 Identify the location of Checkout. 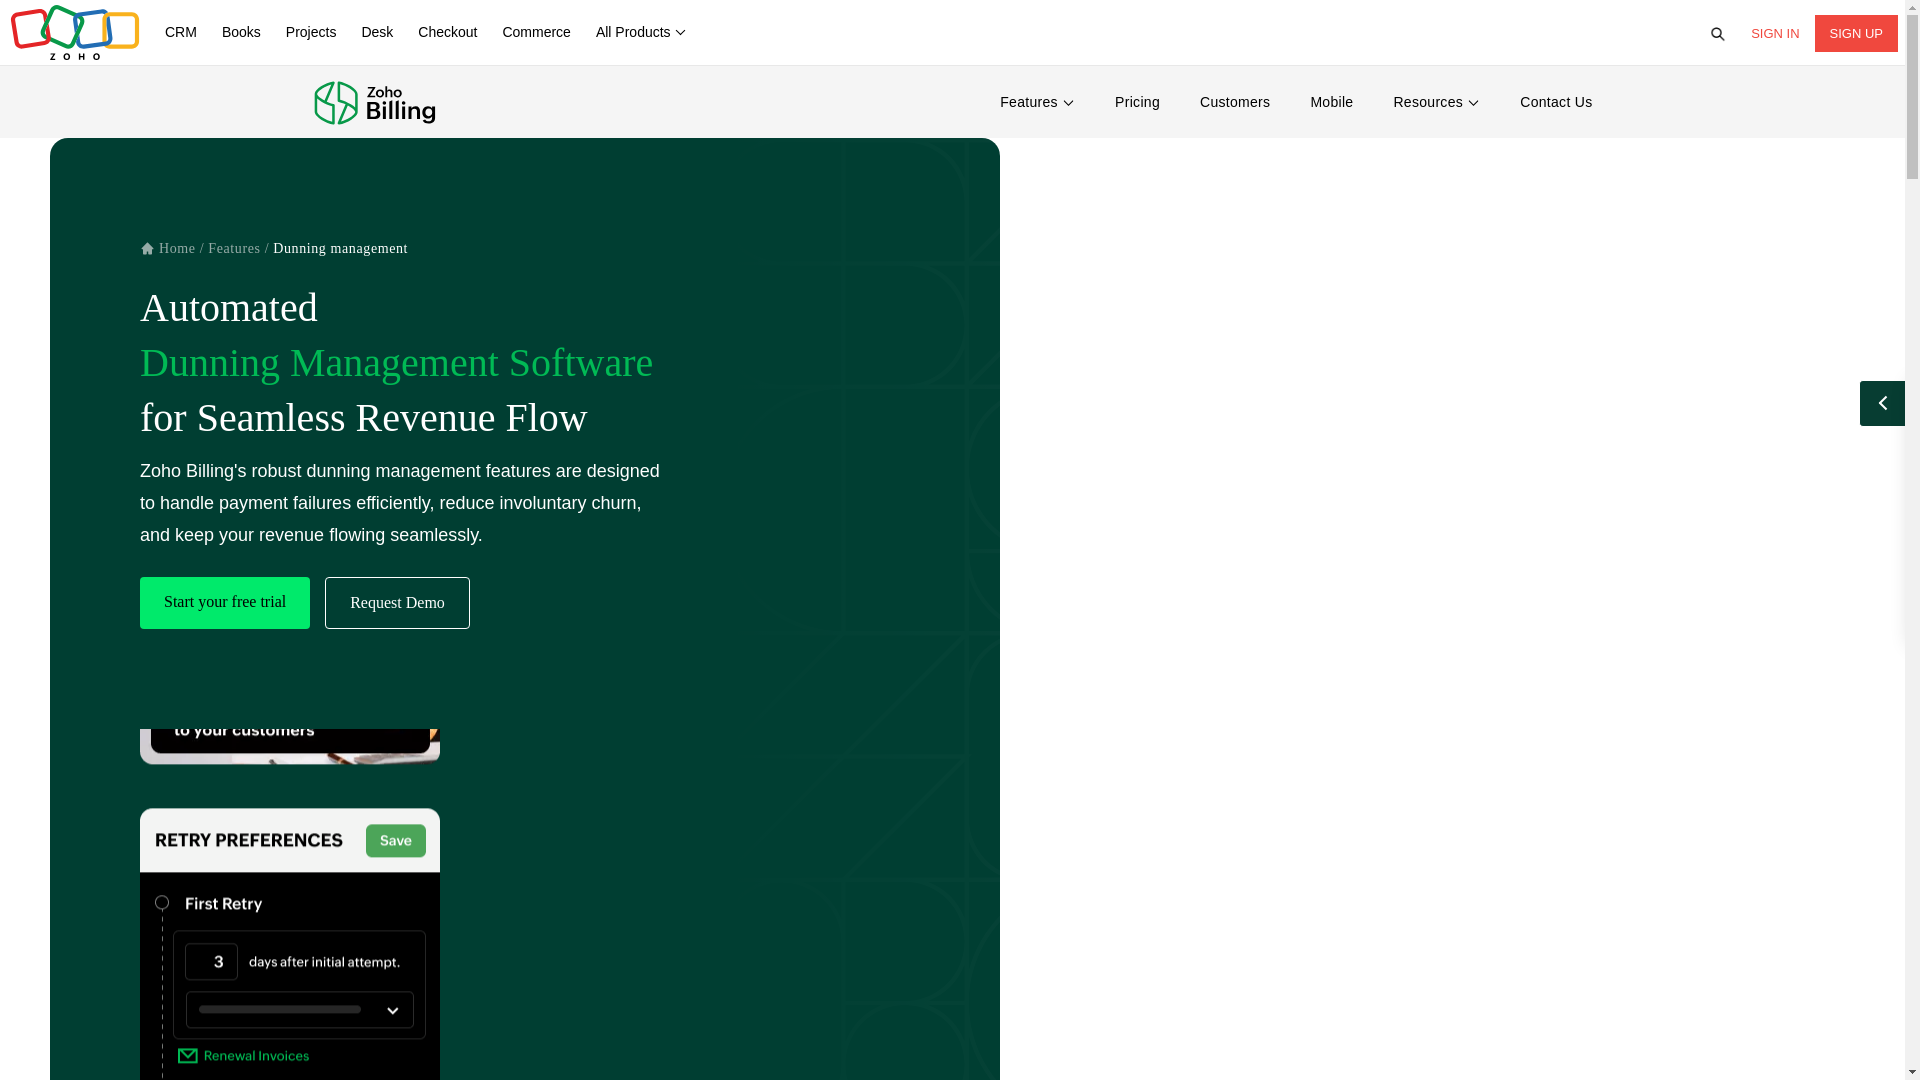
(447, 32).